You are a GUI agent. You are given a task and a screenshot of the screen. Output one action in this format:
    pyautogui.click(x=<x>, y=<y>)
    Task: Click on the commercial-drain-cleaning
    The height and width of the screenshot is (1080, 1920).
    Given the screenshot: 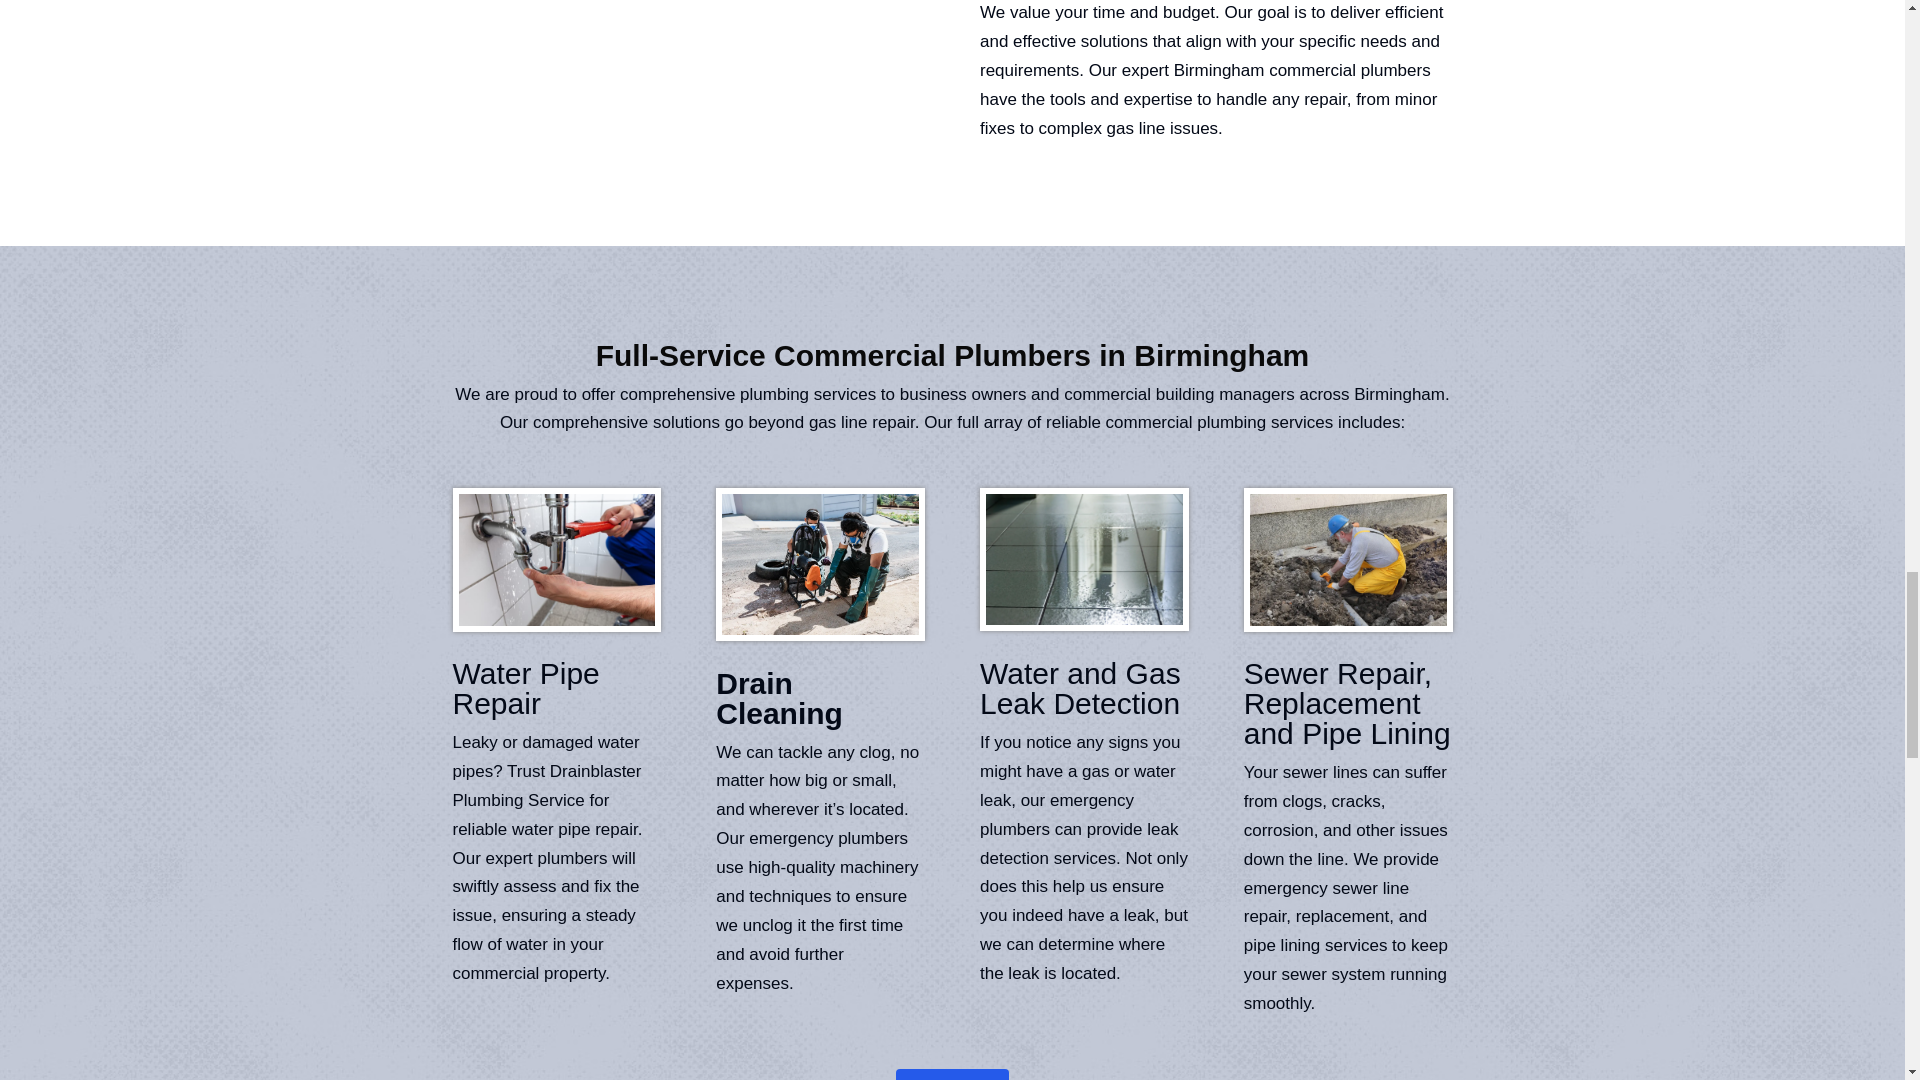 What is the action you would take?
    pyautogui.click(x=820, y=564)
    